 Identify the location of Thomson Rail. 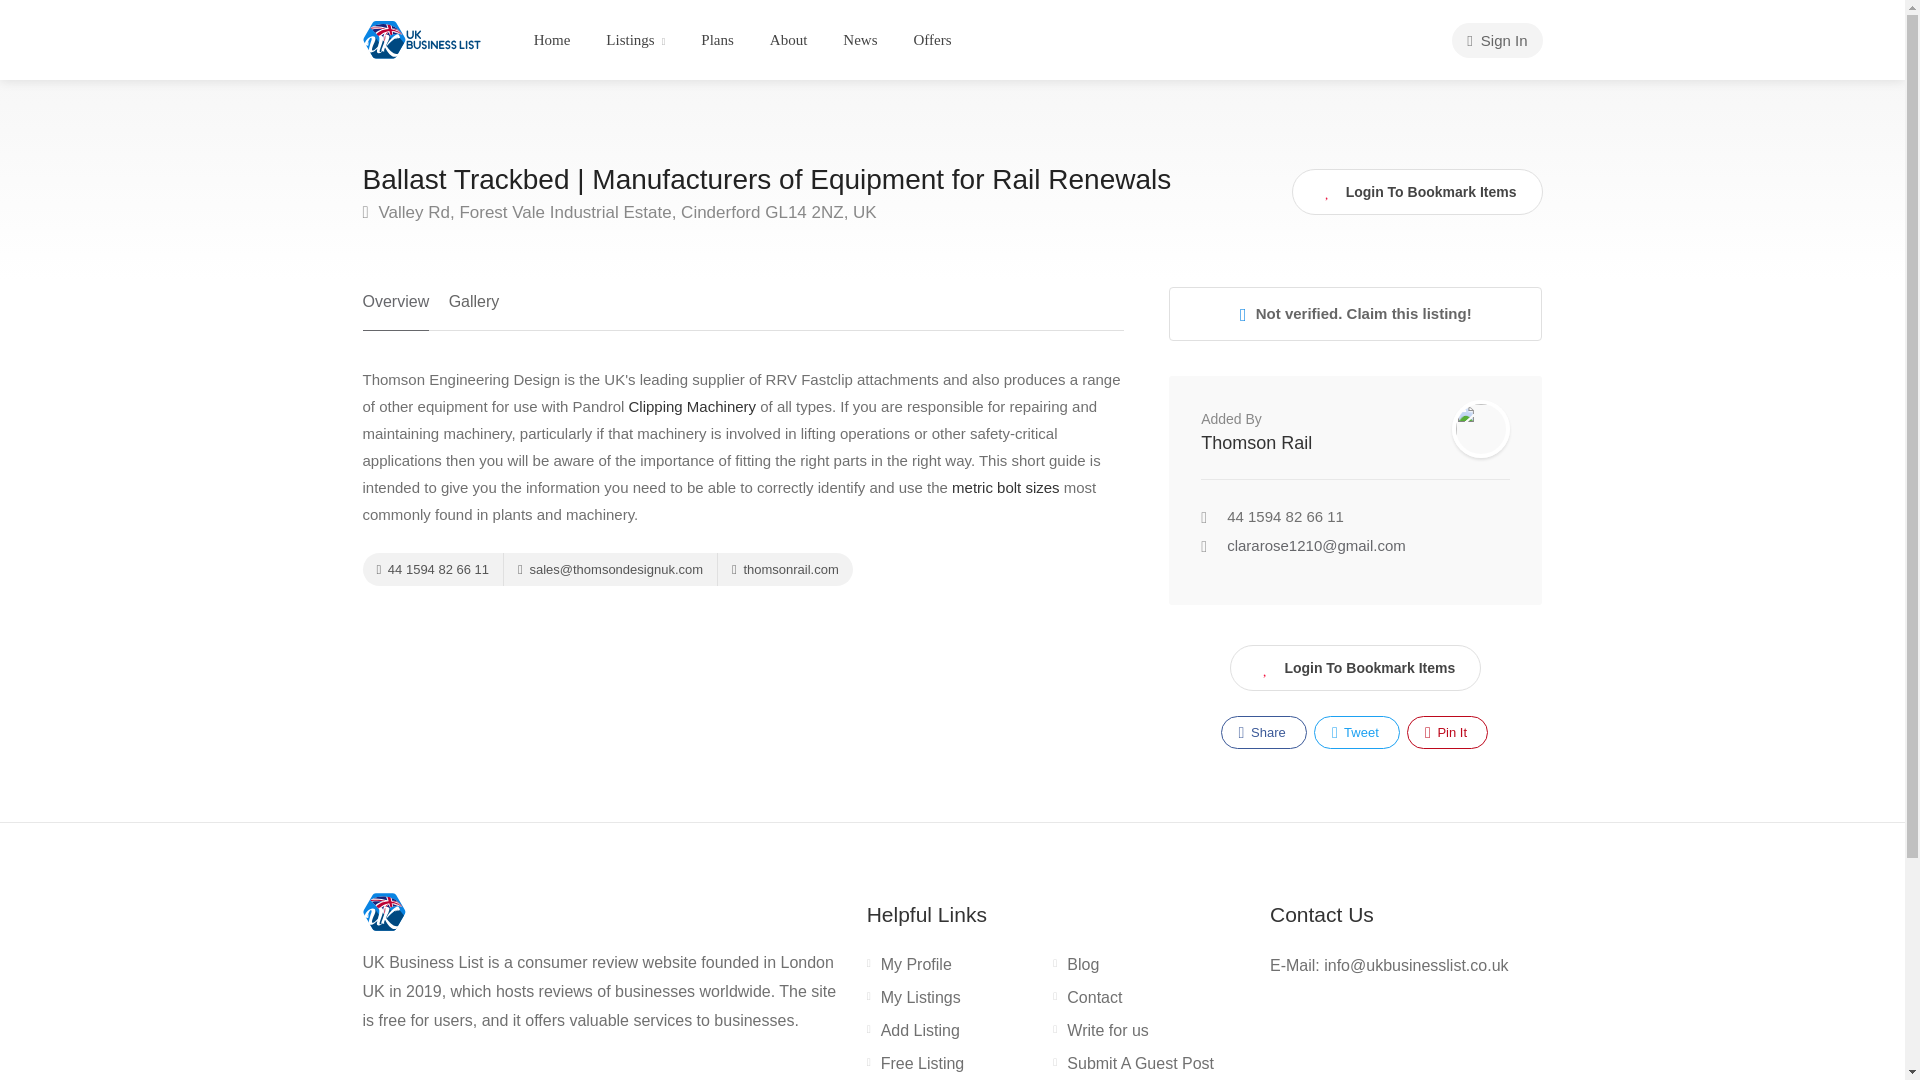
(1256, 442).